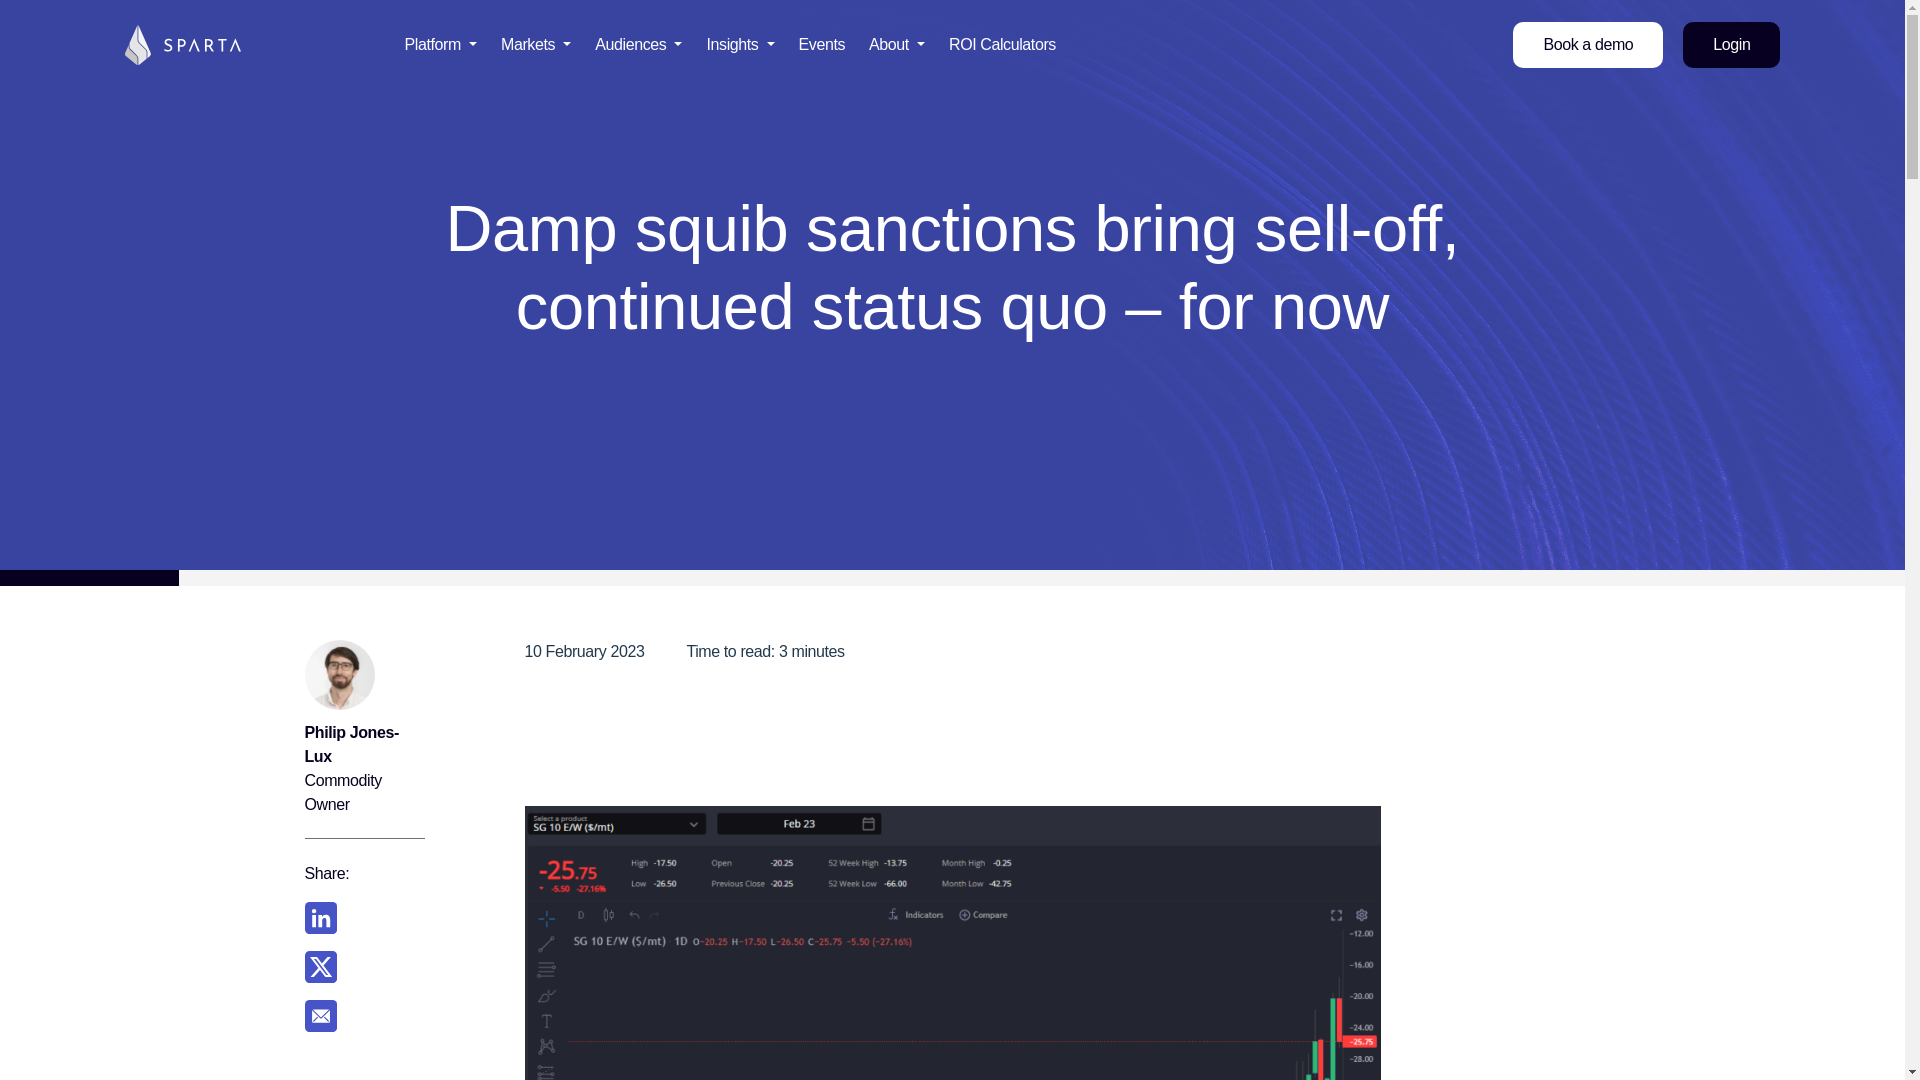 The height and width of the screenshot is (1080, 1920). Describe the element at coordinates (897, 44) in the screenshot. I see `About` at that location.